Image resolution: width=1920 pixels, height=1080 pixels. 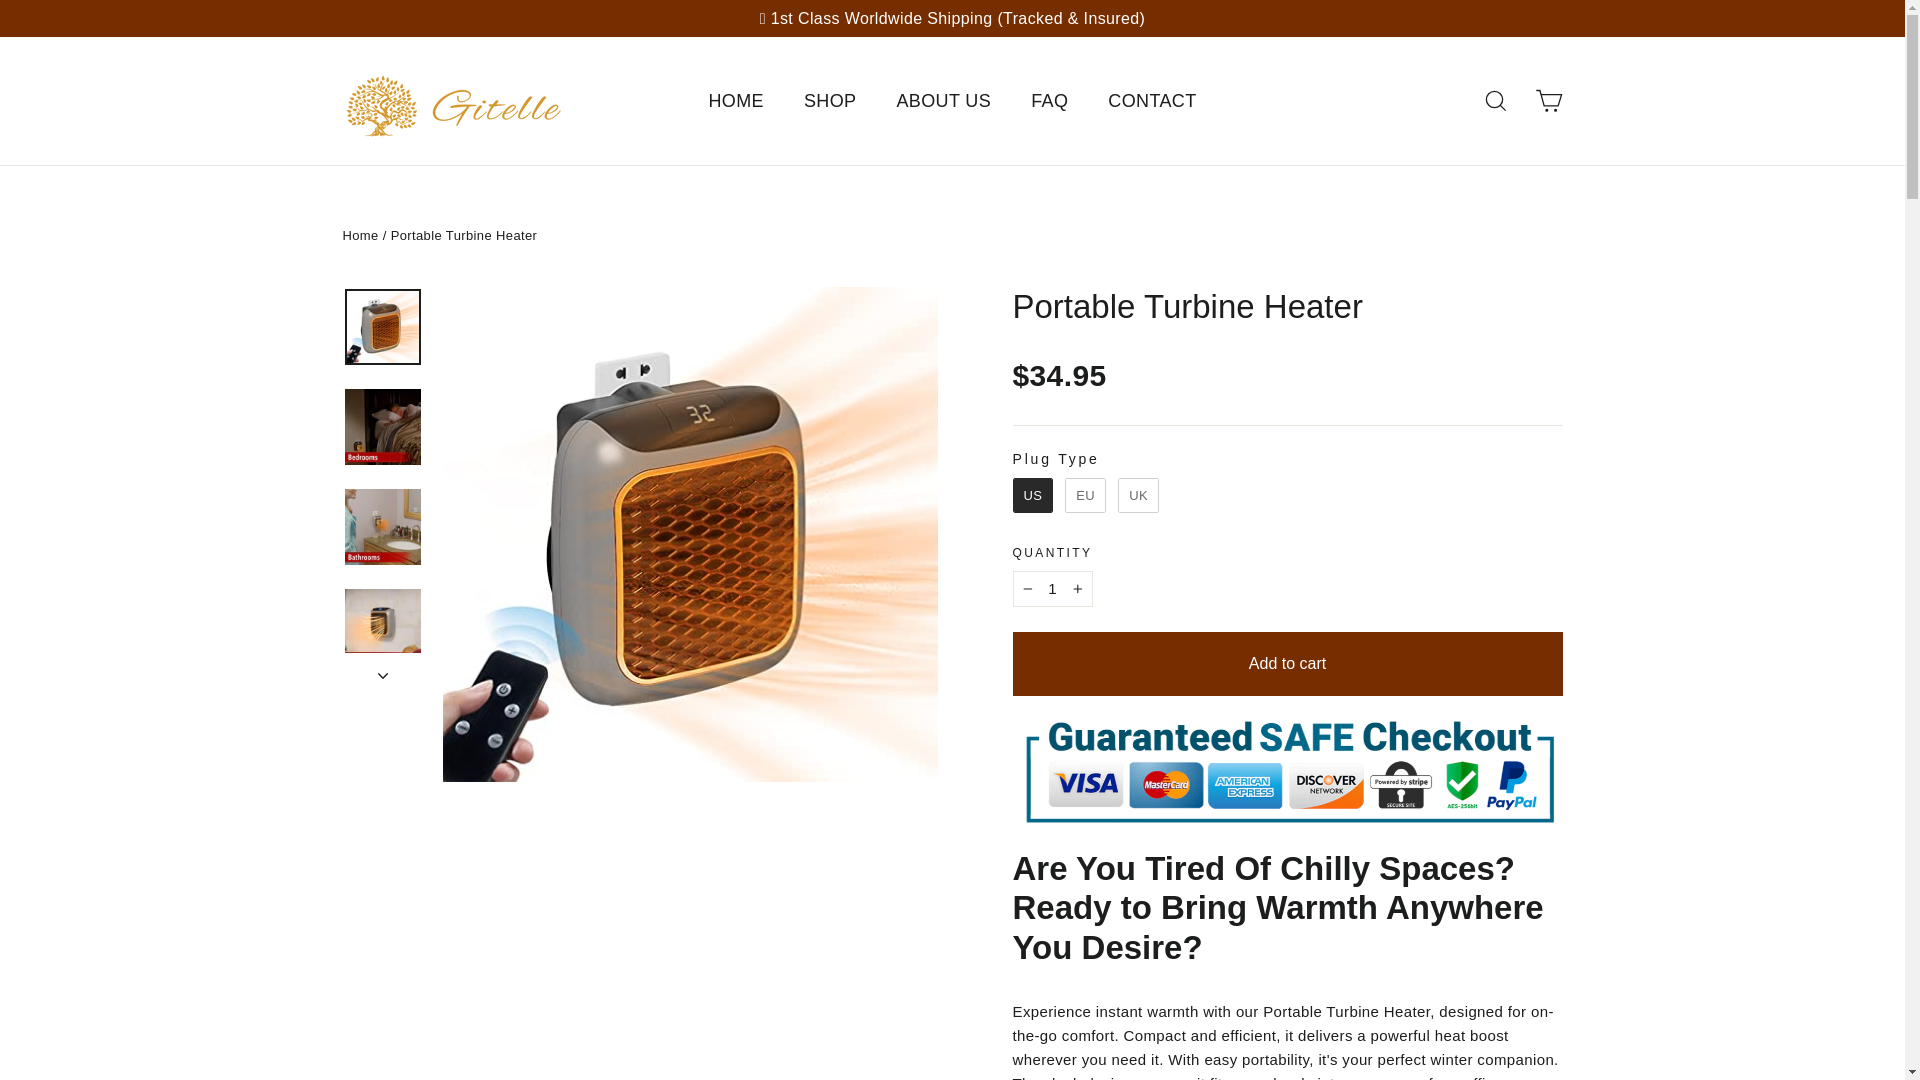 I want to click on icon-search, so click(x=1548, y=100).